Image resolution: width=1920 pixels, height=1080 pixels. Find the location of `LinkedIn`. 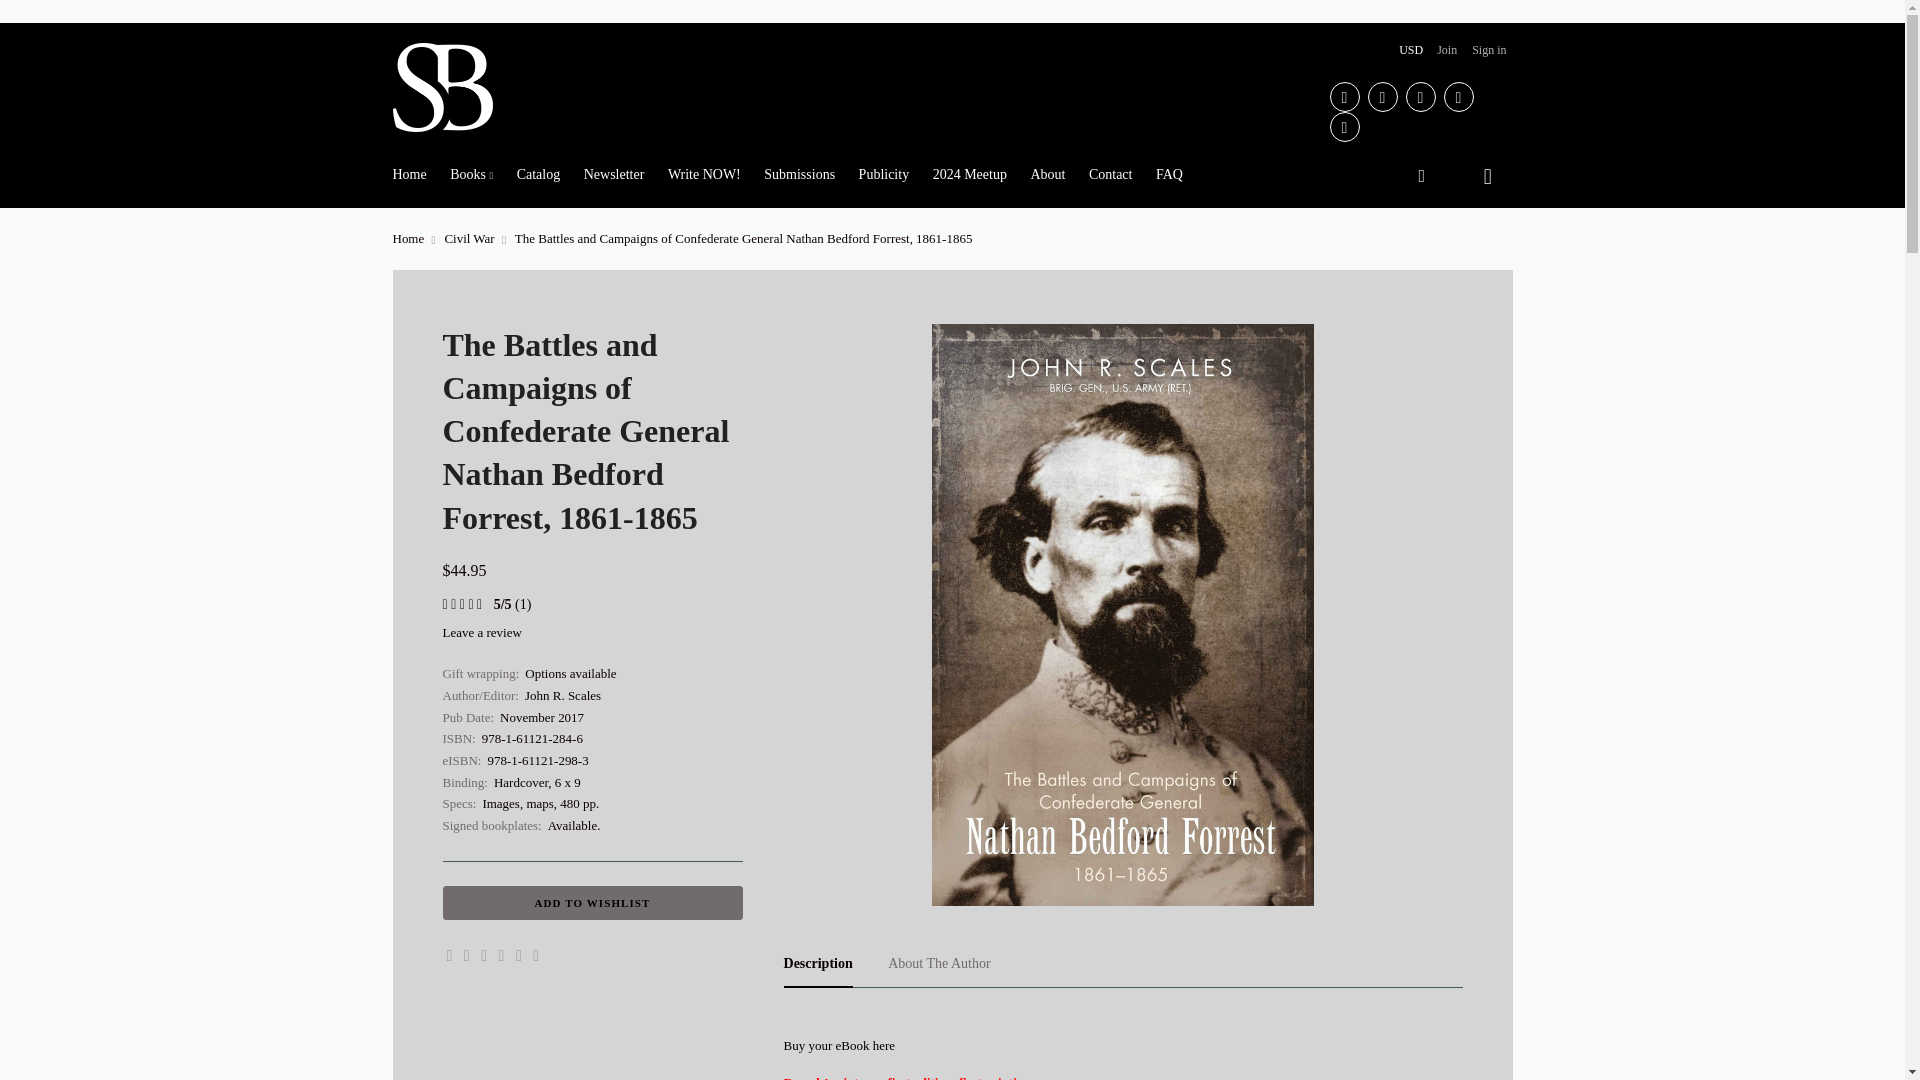

LinkedIn is located at coordinates (1382, 97).